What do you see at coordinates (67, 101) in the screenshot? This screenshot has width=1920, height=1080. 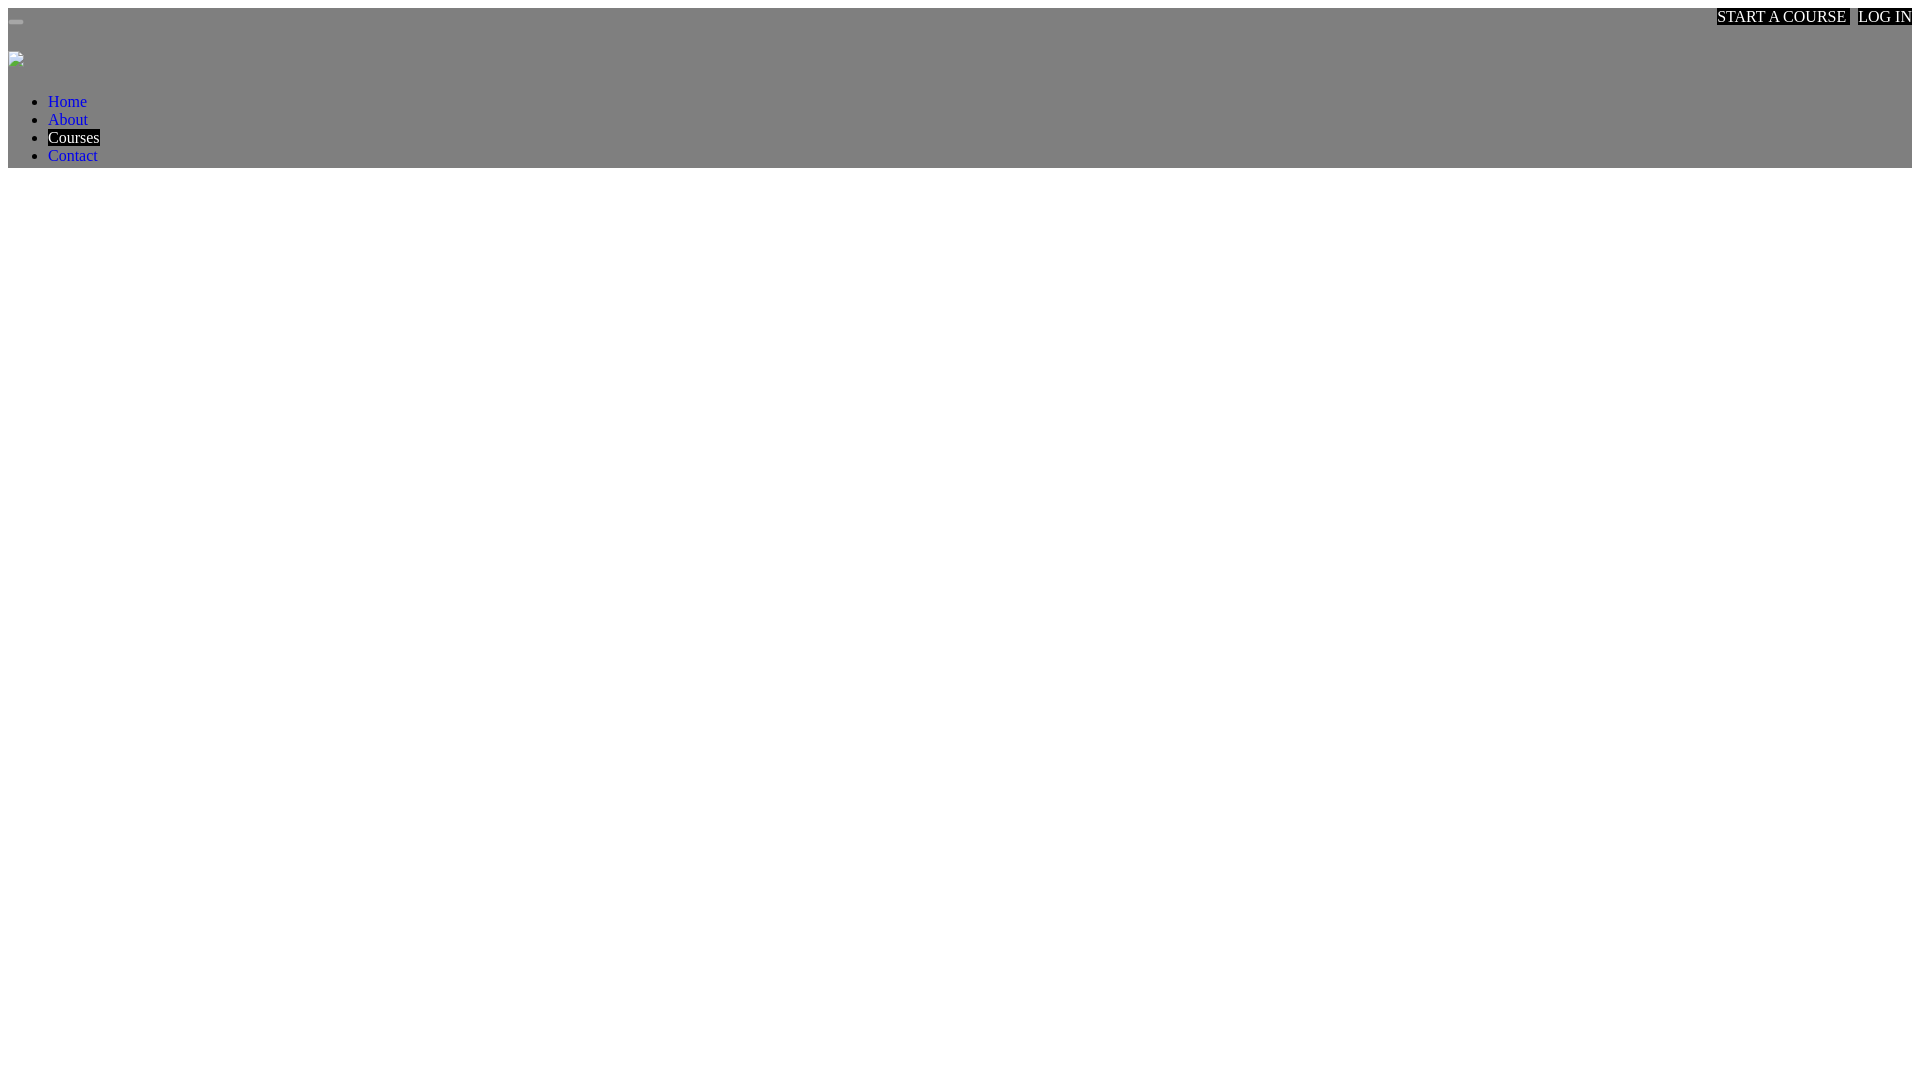 I see `Home` at bounding box center [67, 101].